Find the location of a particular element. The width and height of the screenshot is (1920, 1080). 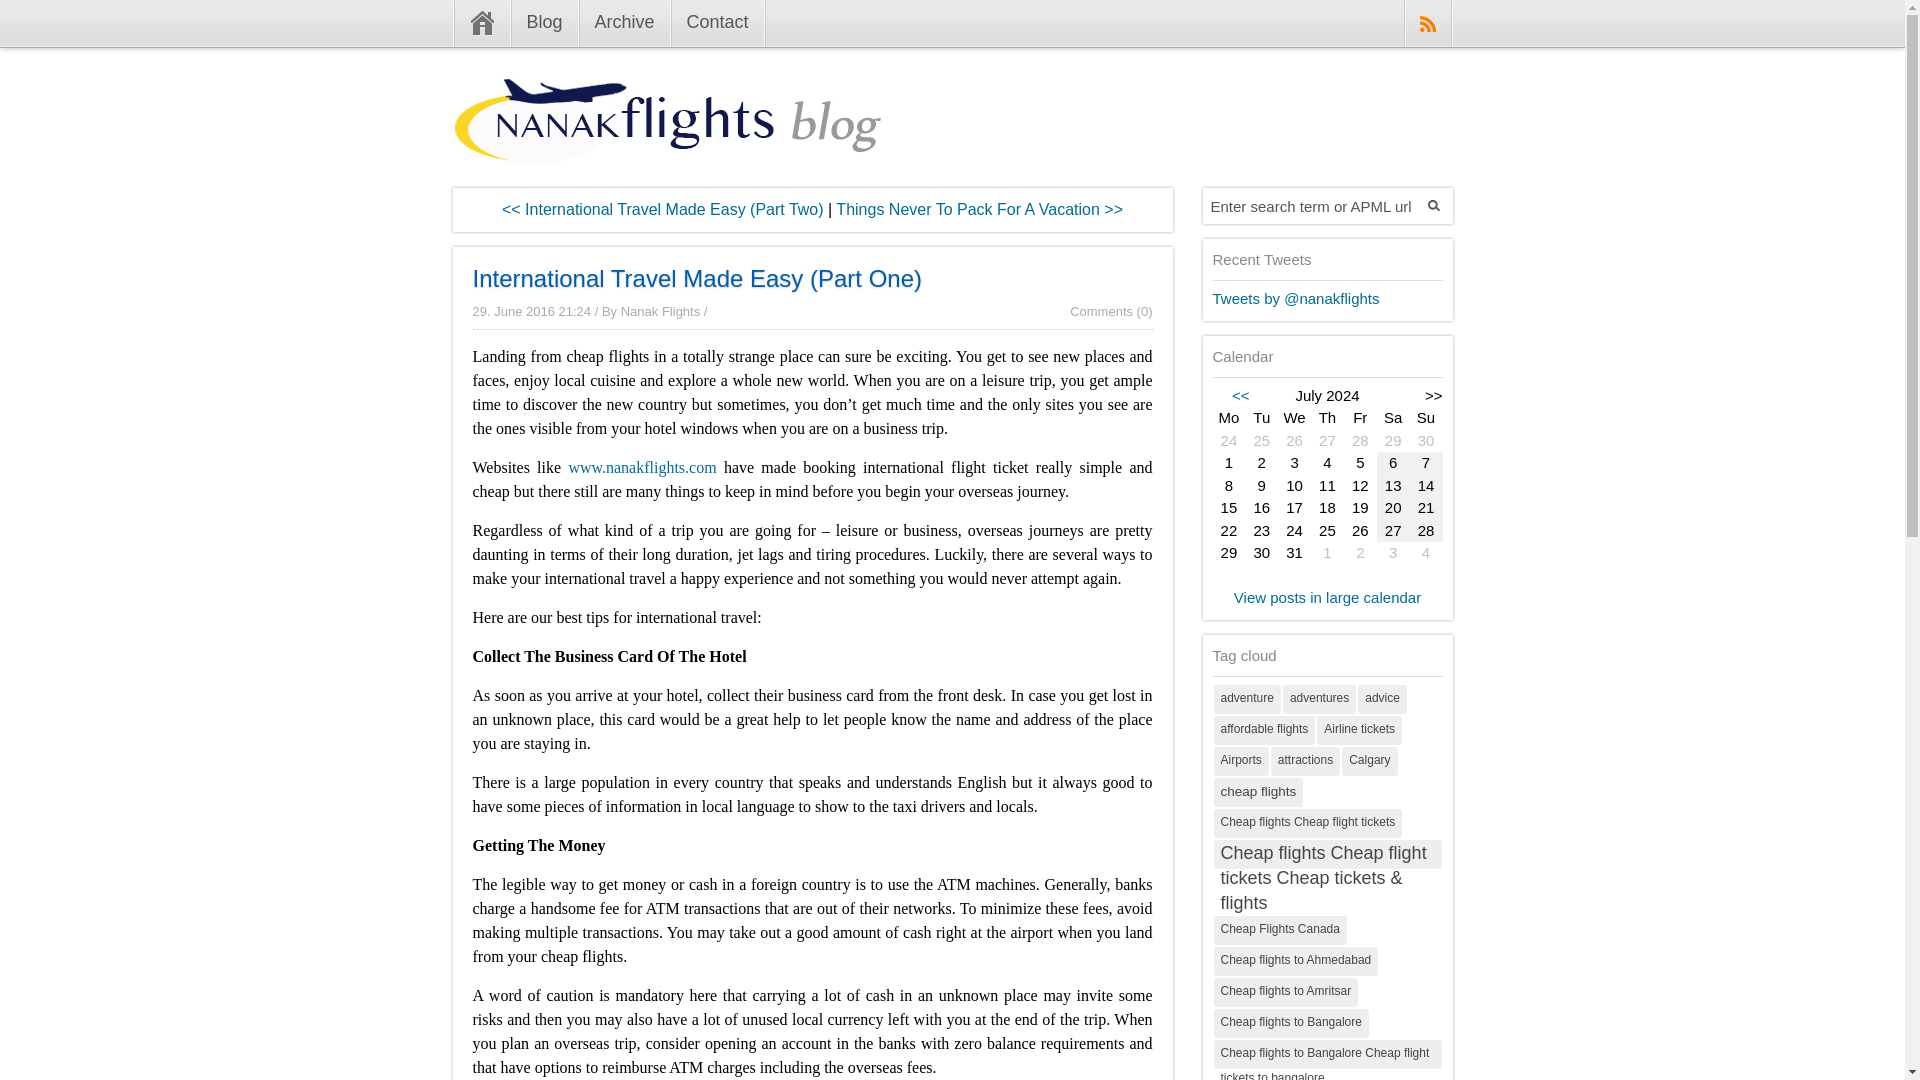

advice is located at coordinates (1382, 698).